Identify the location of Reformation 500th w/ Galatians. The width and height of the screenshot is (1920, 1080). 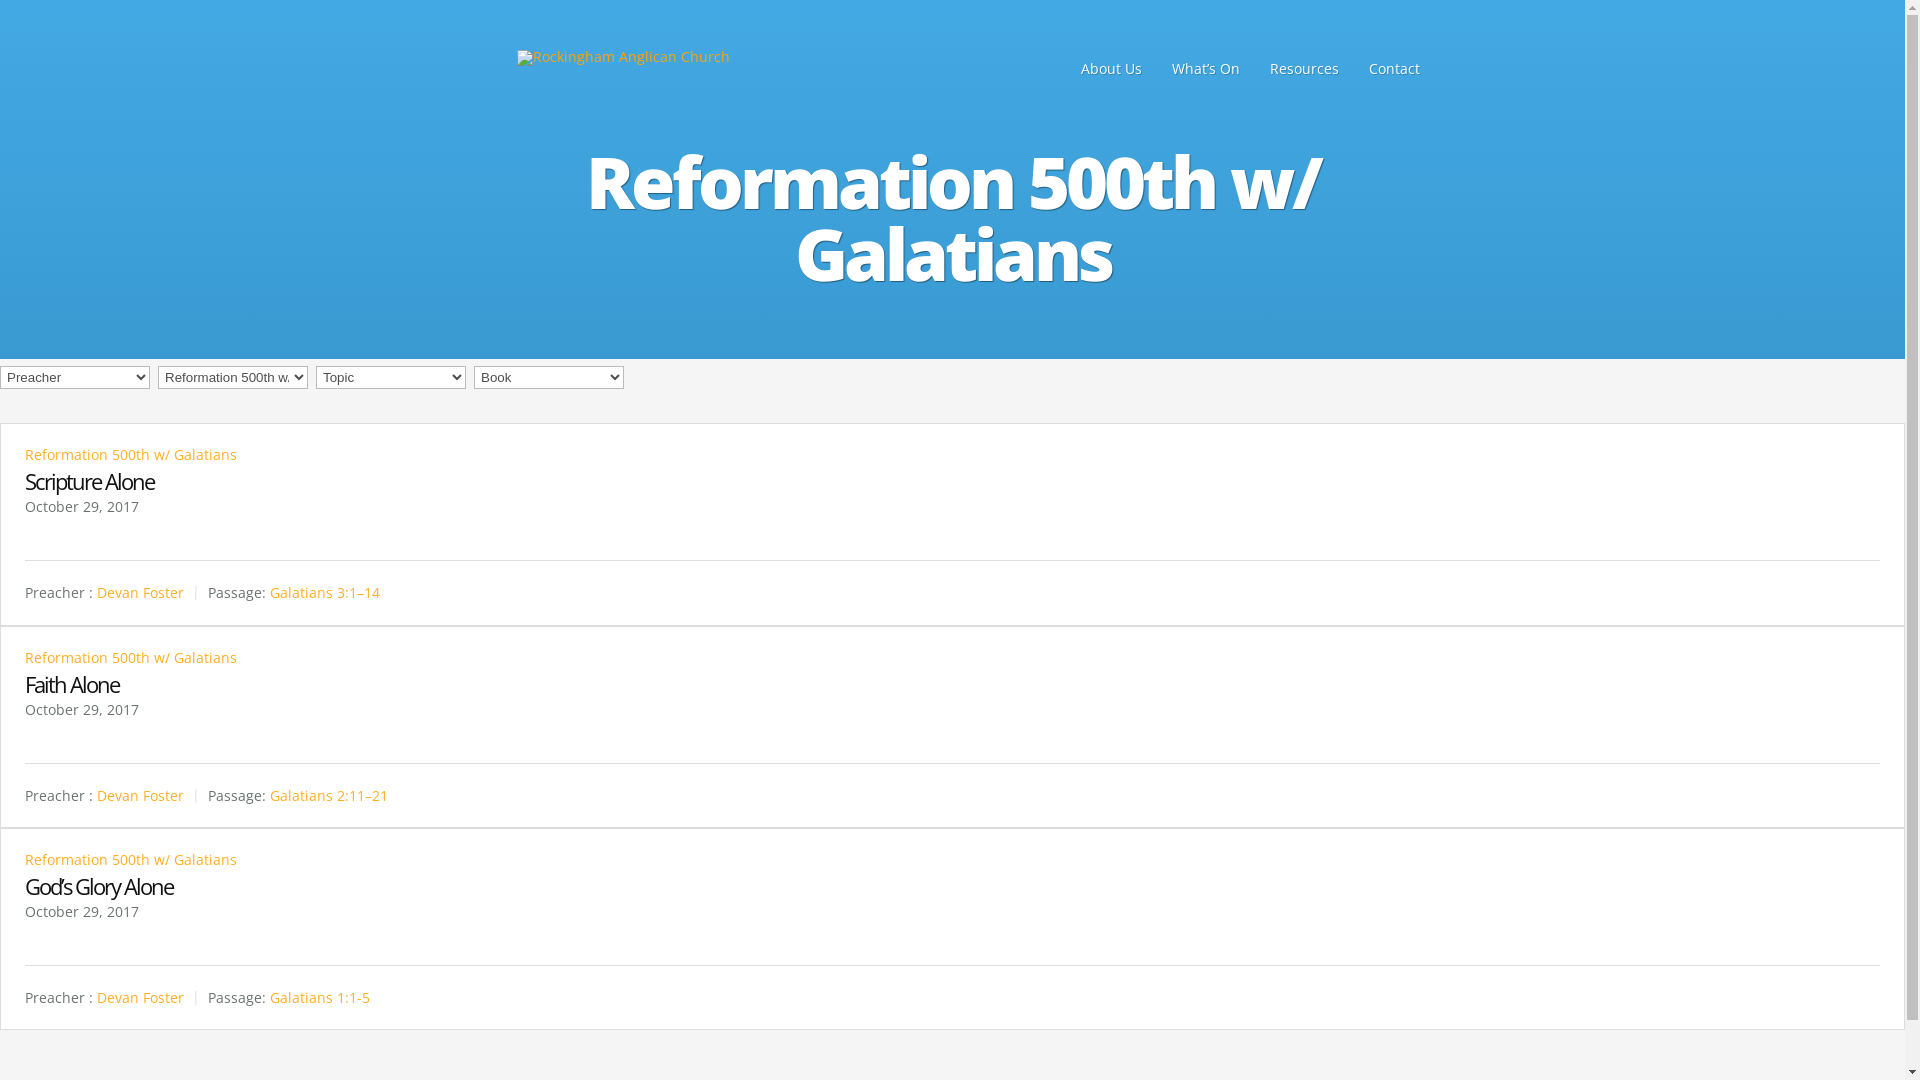
(131, 454).